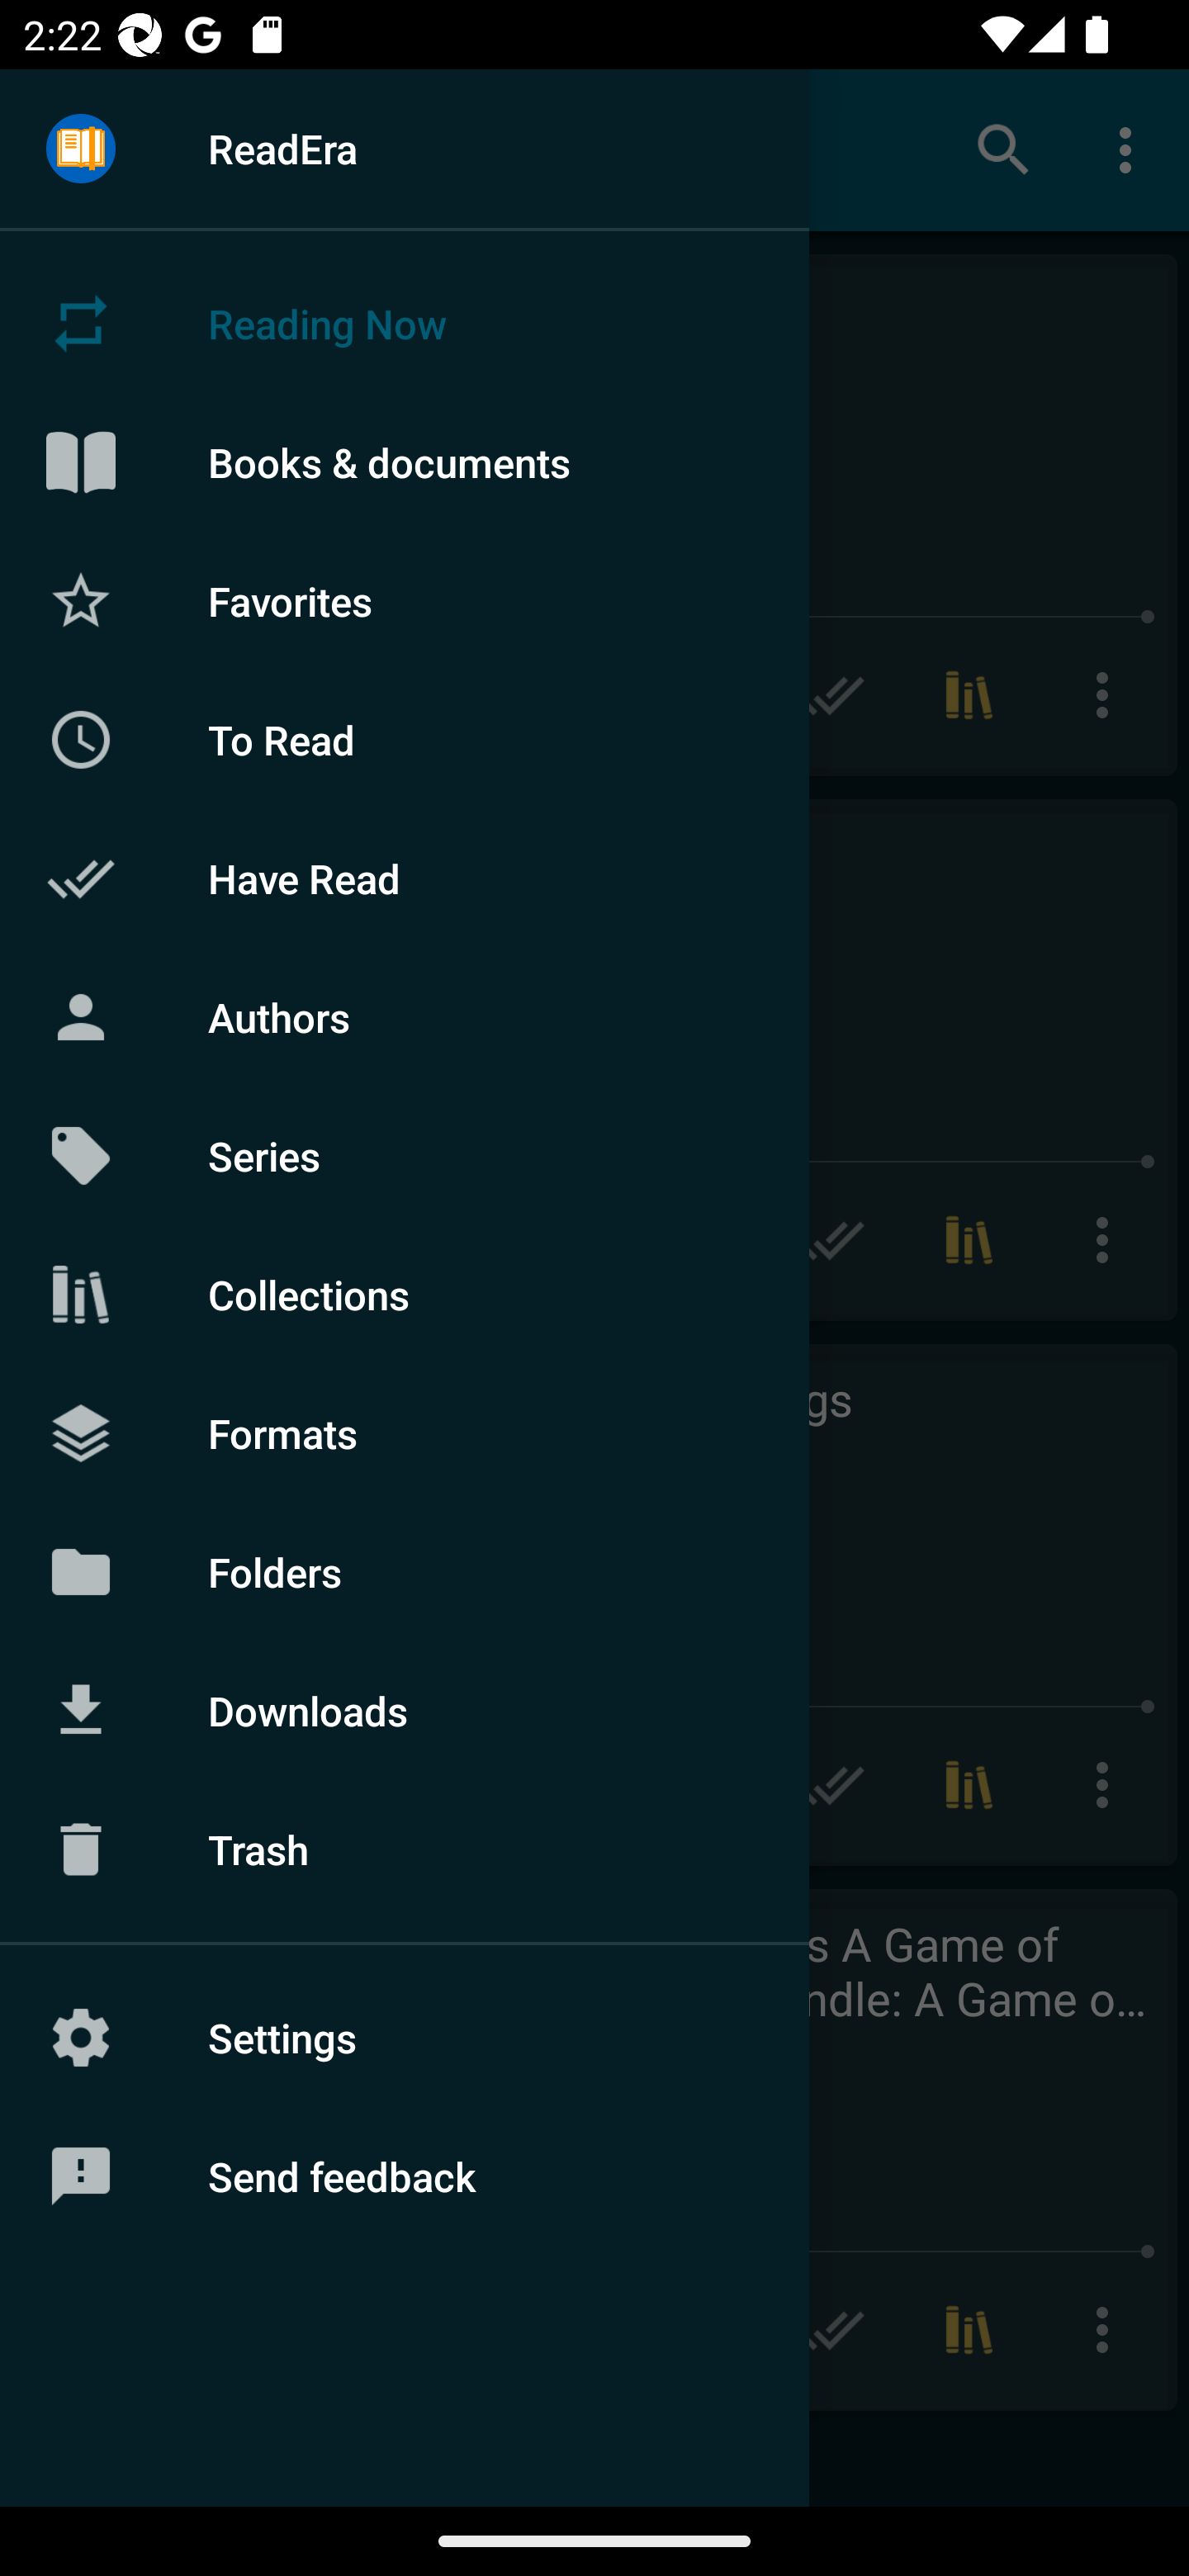 This screenshot has width=1189, height=2576. What do you see at coordinates (405, 324) in the screenshot?
I see `Reading Now` at bounding box center [405, 324].